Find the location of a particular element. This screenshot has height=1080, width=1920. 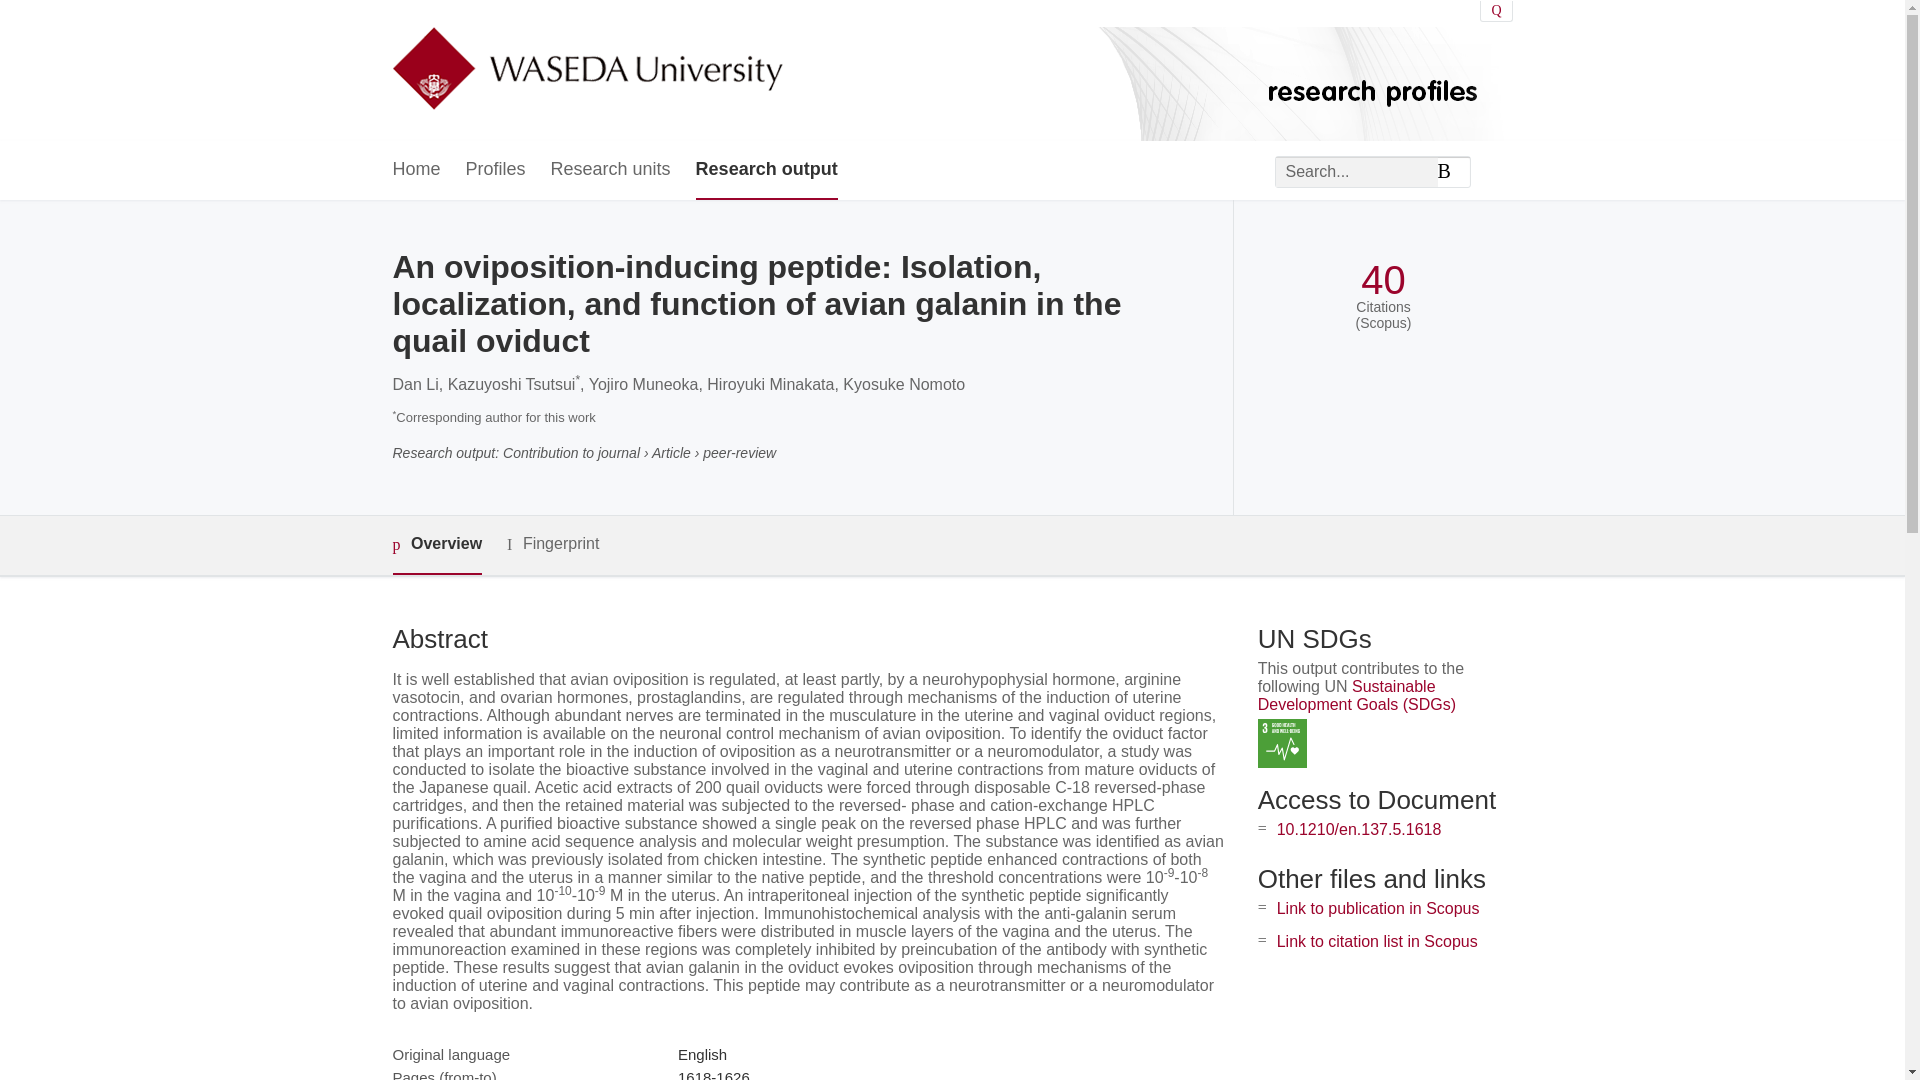

40 is located at coordinates (1383, 280).